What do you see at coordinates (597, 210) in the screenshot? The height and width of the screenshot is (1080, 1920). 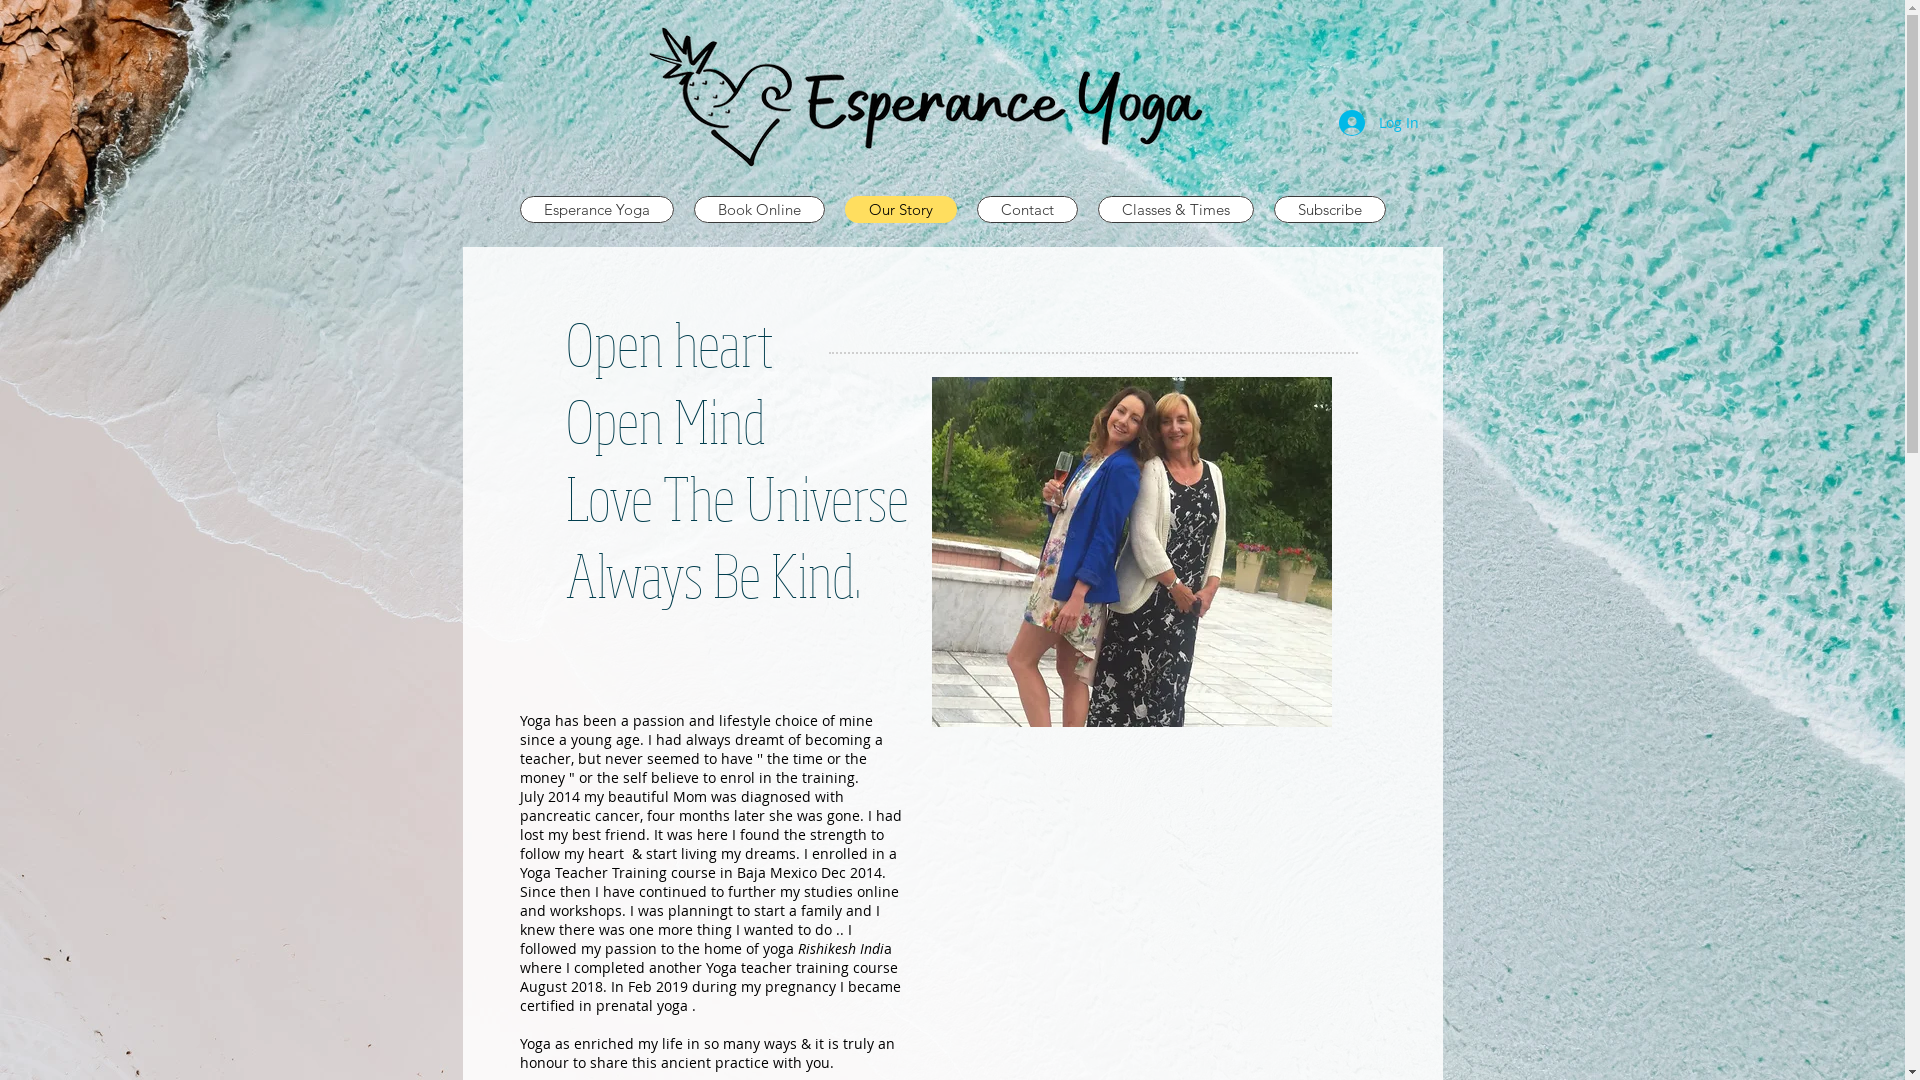 I see `Esperance Yoga` at bounding box center [597, 210].